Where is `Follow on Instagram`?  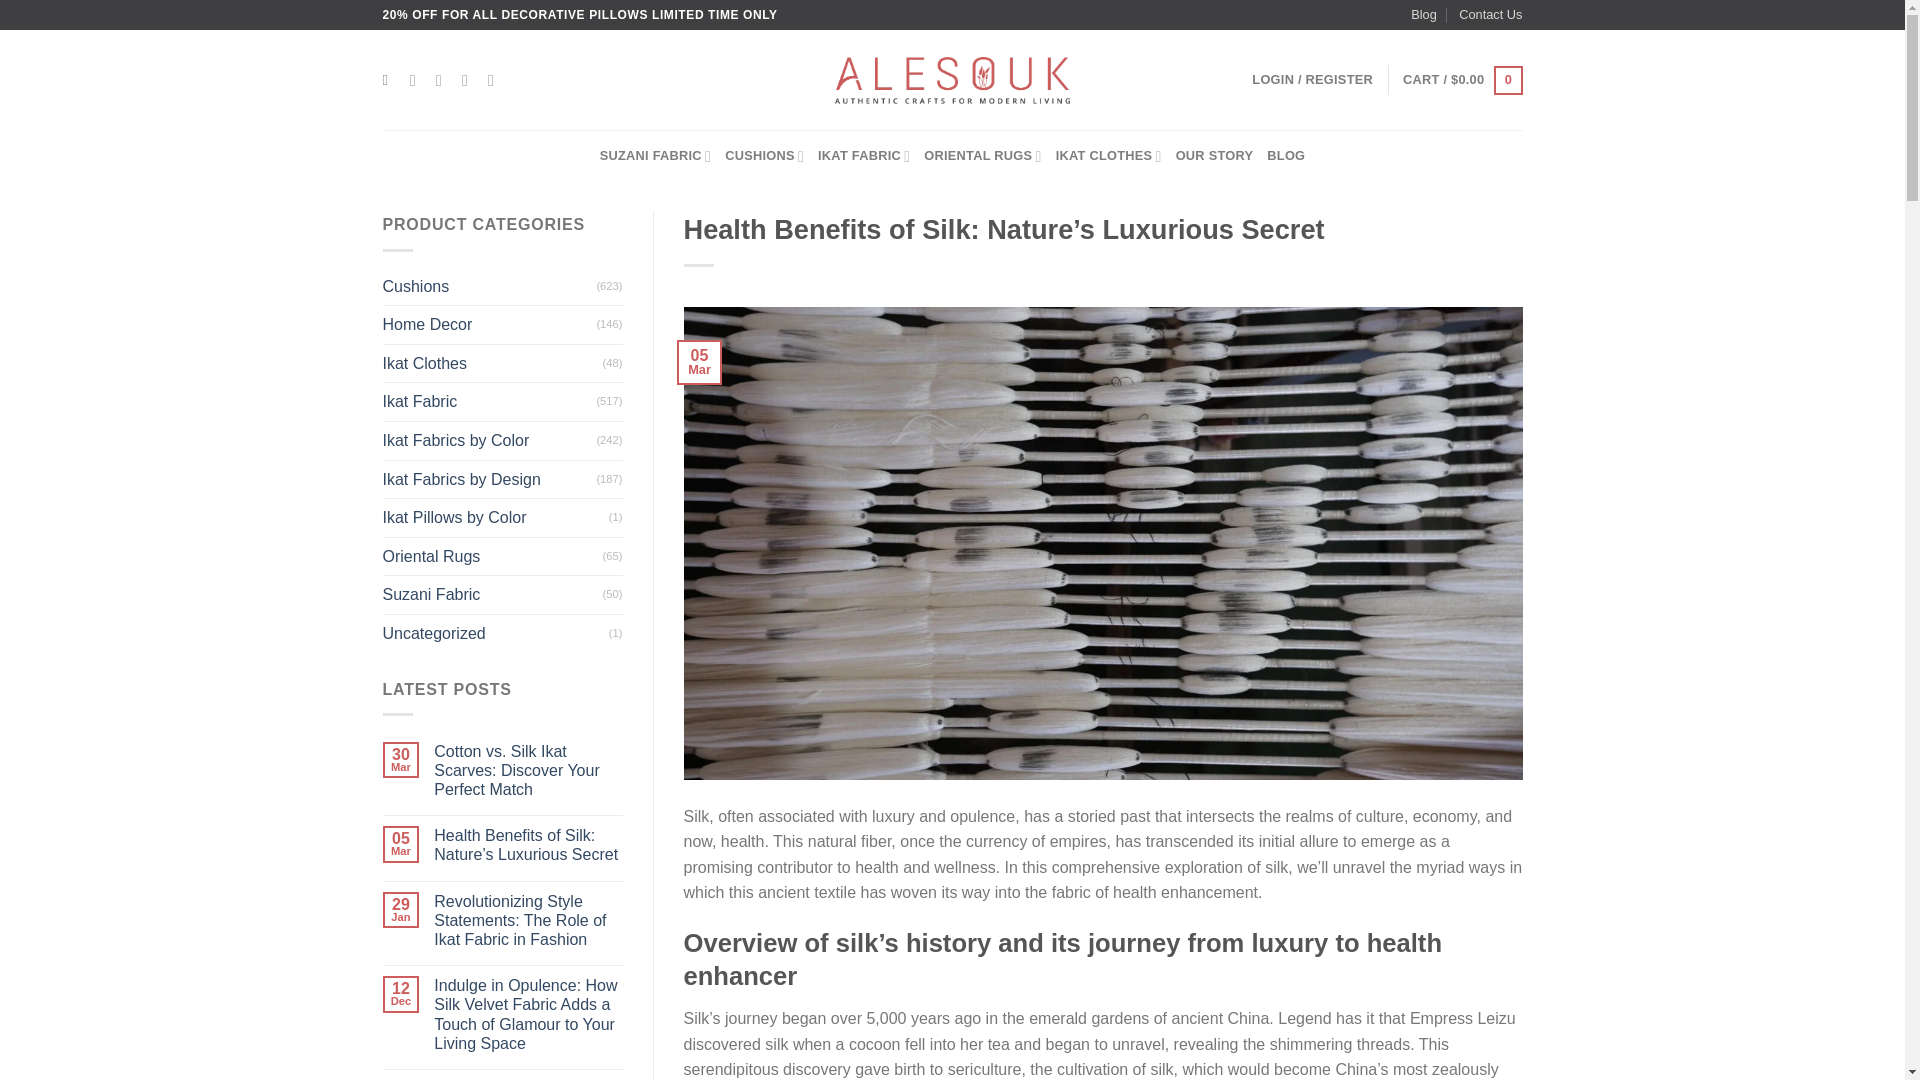 Follow on Instagram is located at coordinates (443, 80).